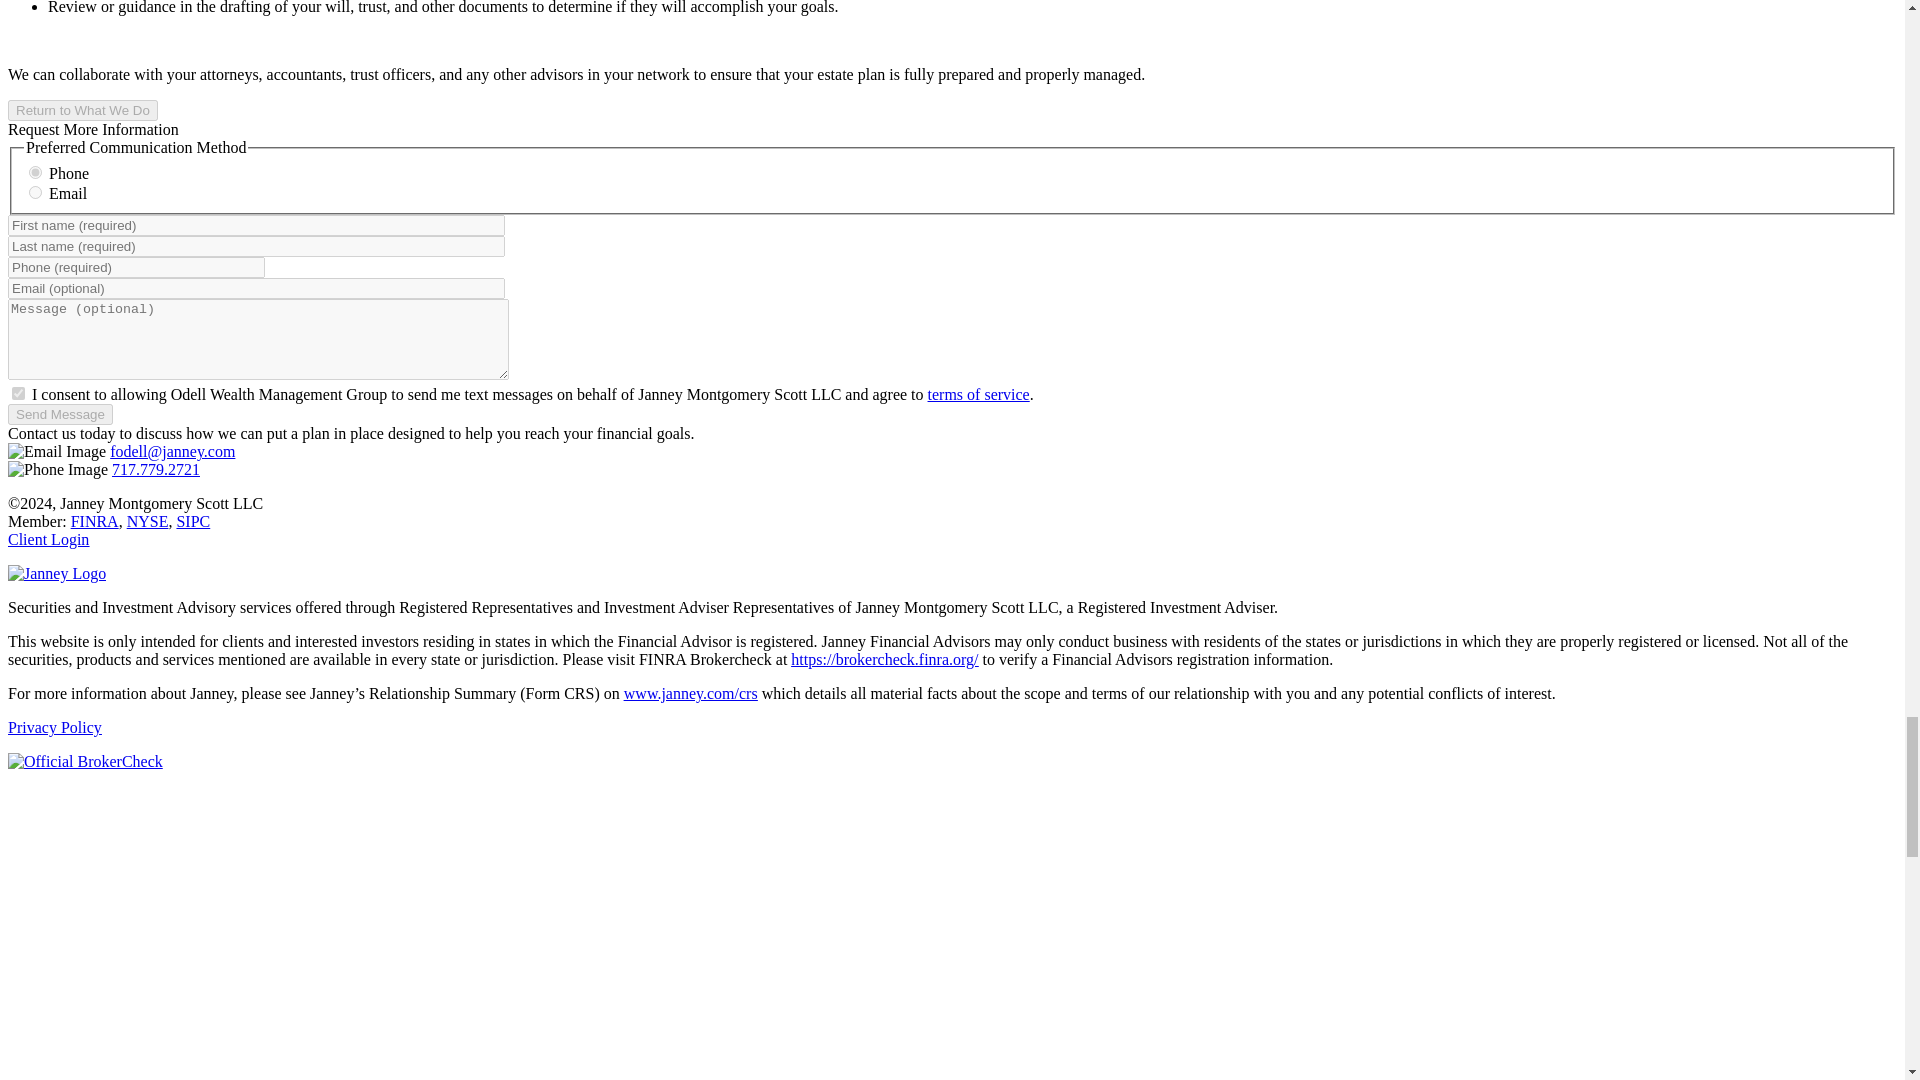 Image resolution: width=1920 pixels, height=1080 pixels. I want to click on terms of service, so click(978, 394).